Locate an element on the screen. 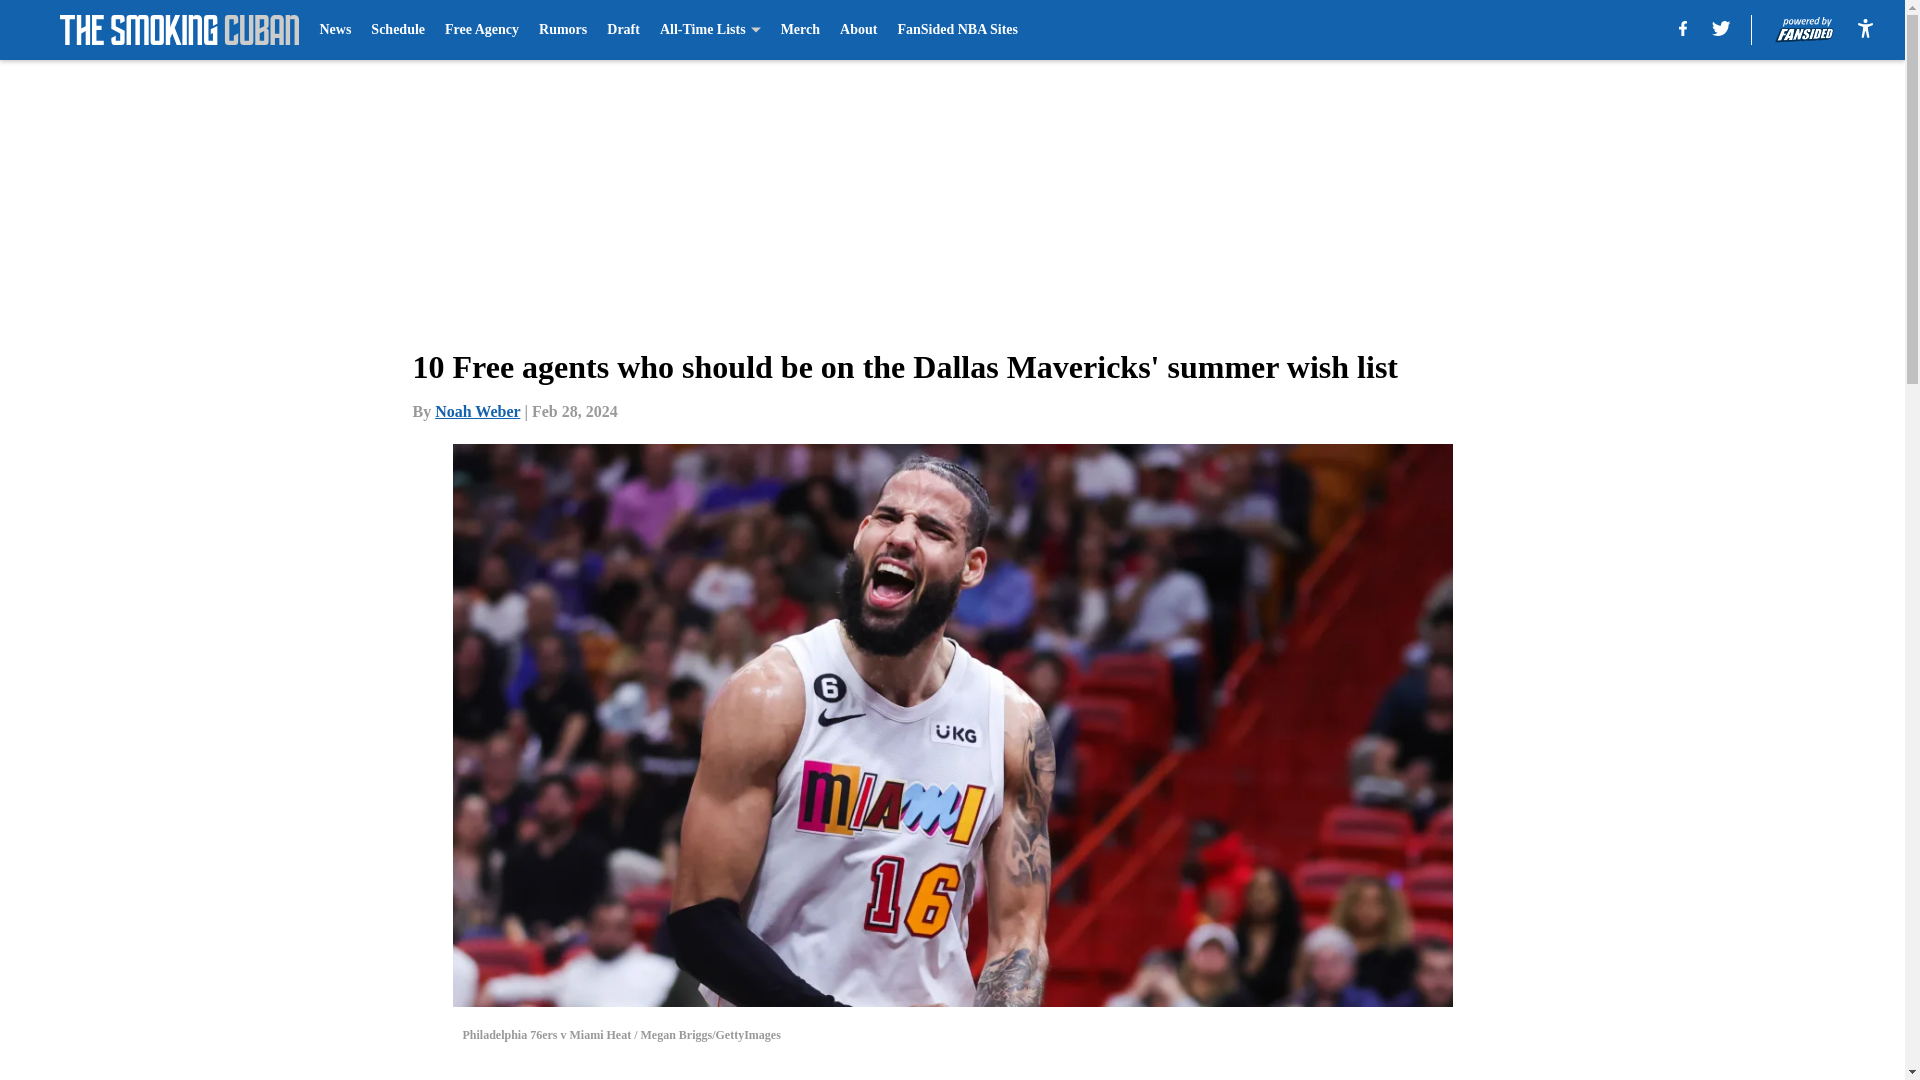 This screenshot has width=1920, height=1080. FanSided NBA Sites is located at coordinates (956, 30).